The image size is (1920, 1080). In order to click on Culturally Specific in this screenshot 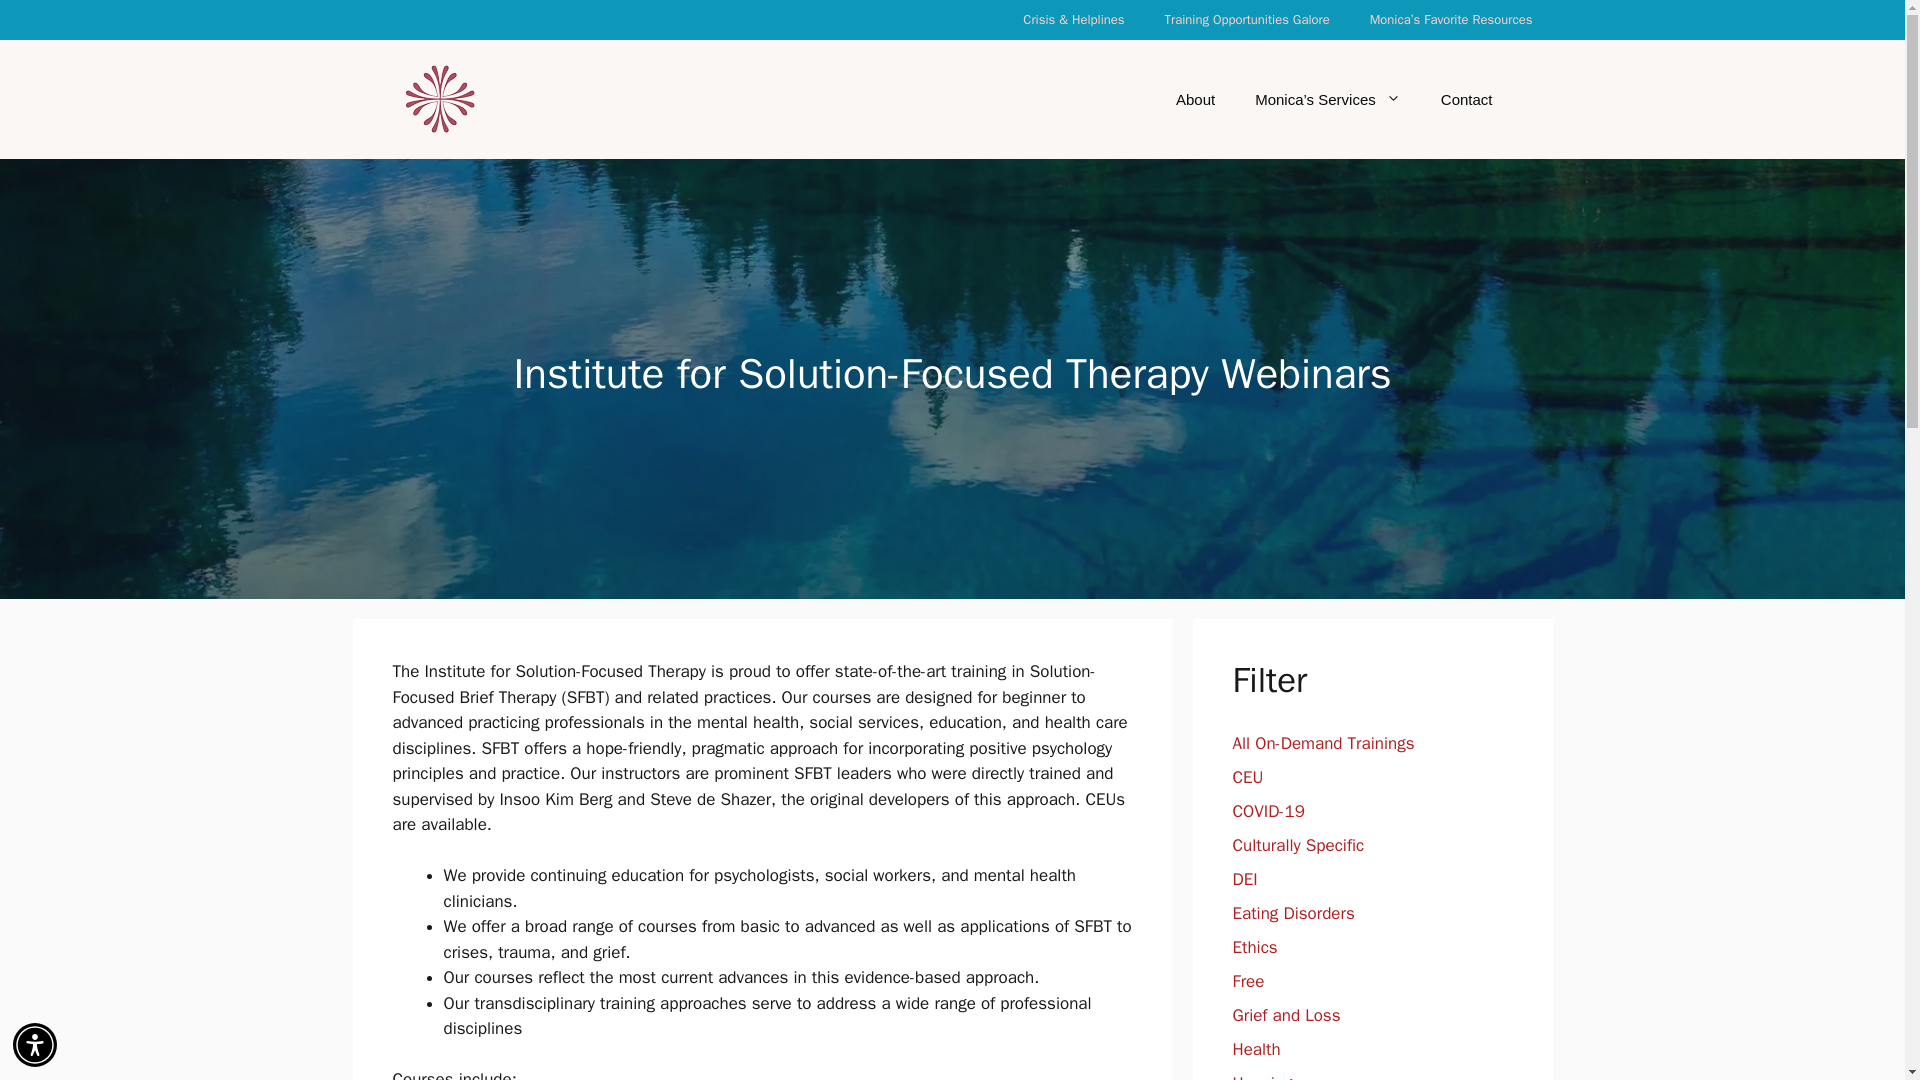, I will do `click(1298, 845)`.